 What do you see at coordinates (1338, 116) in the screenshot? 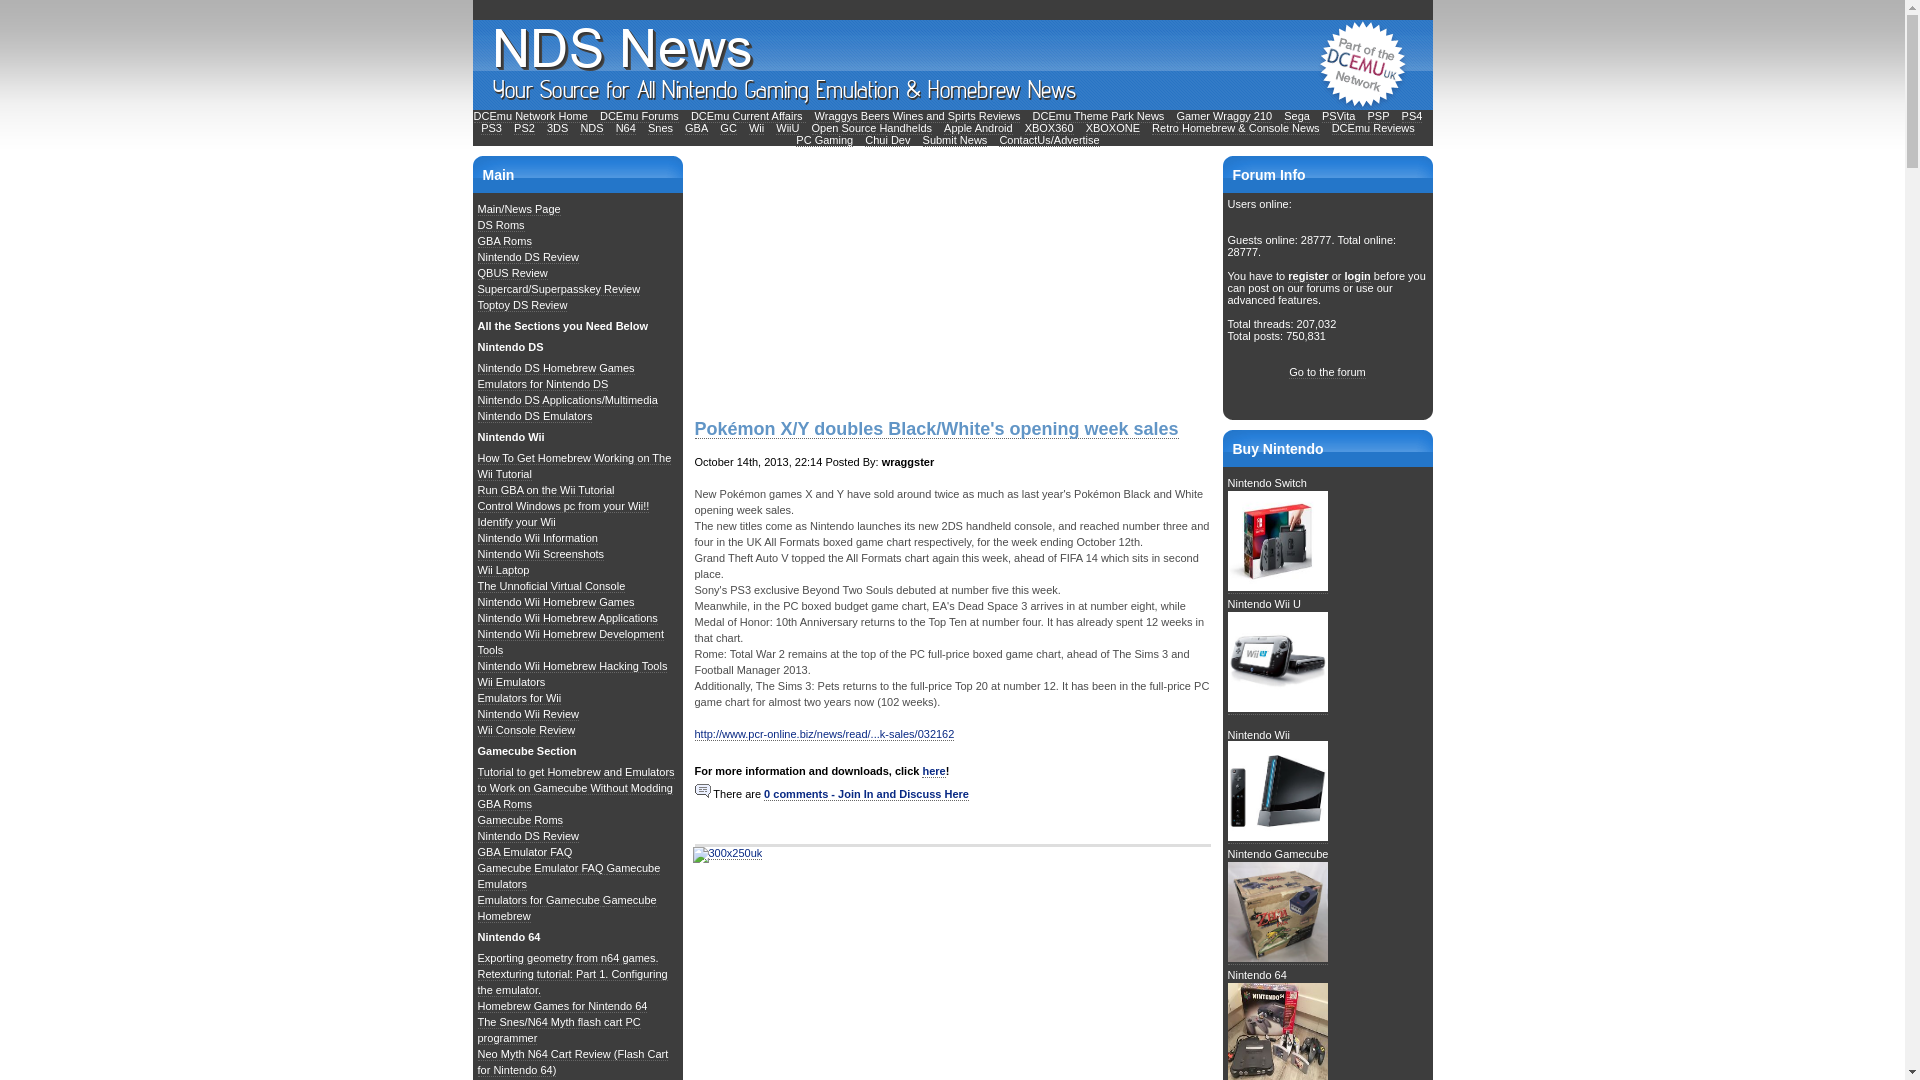
I see `PSVita` at bounding box center [1338, 116].